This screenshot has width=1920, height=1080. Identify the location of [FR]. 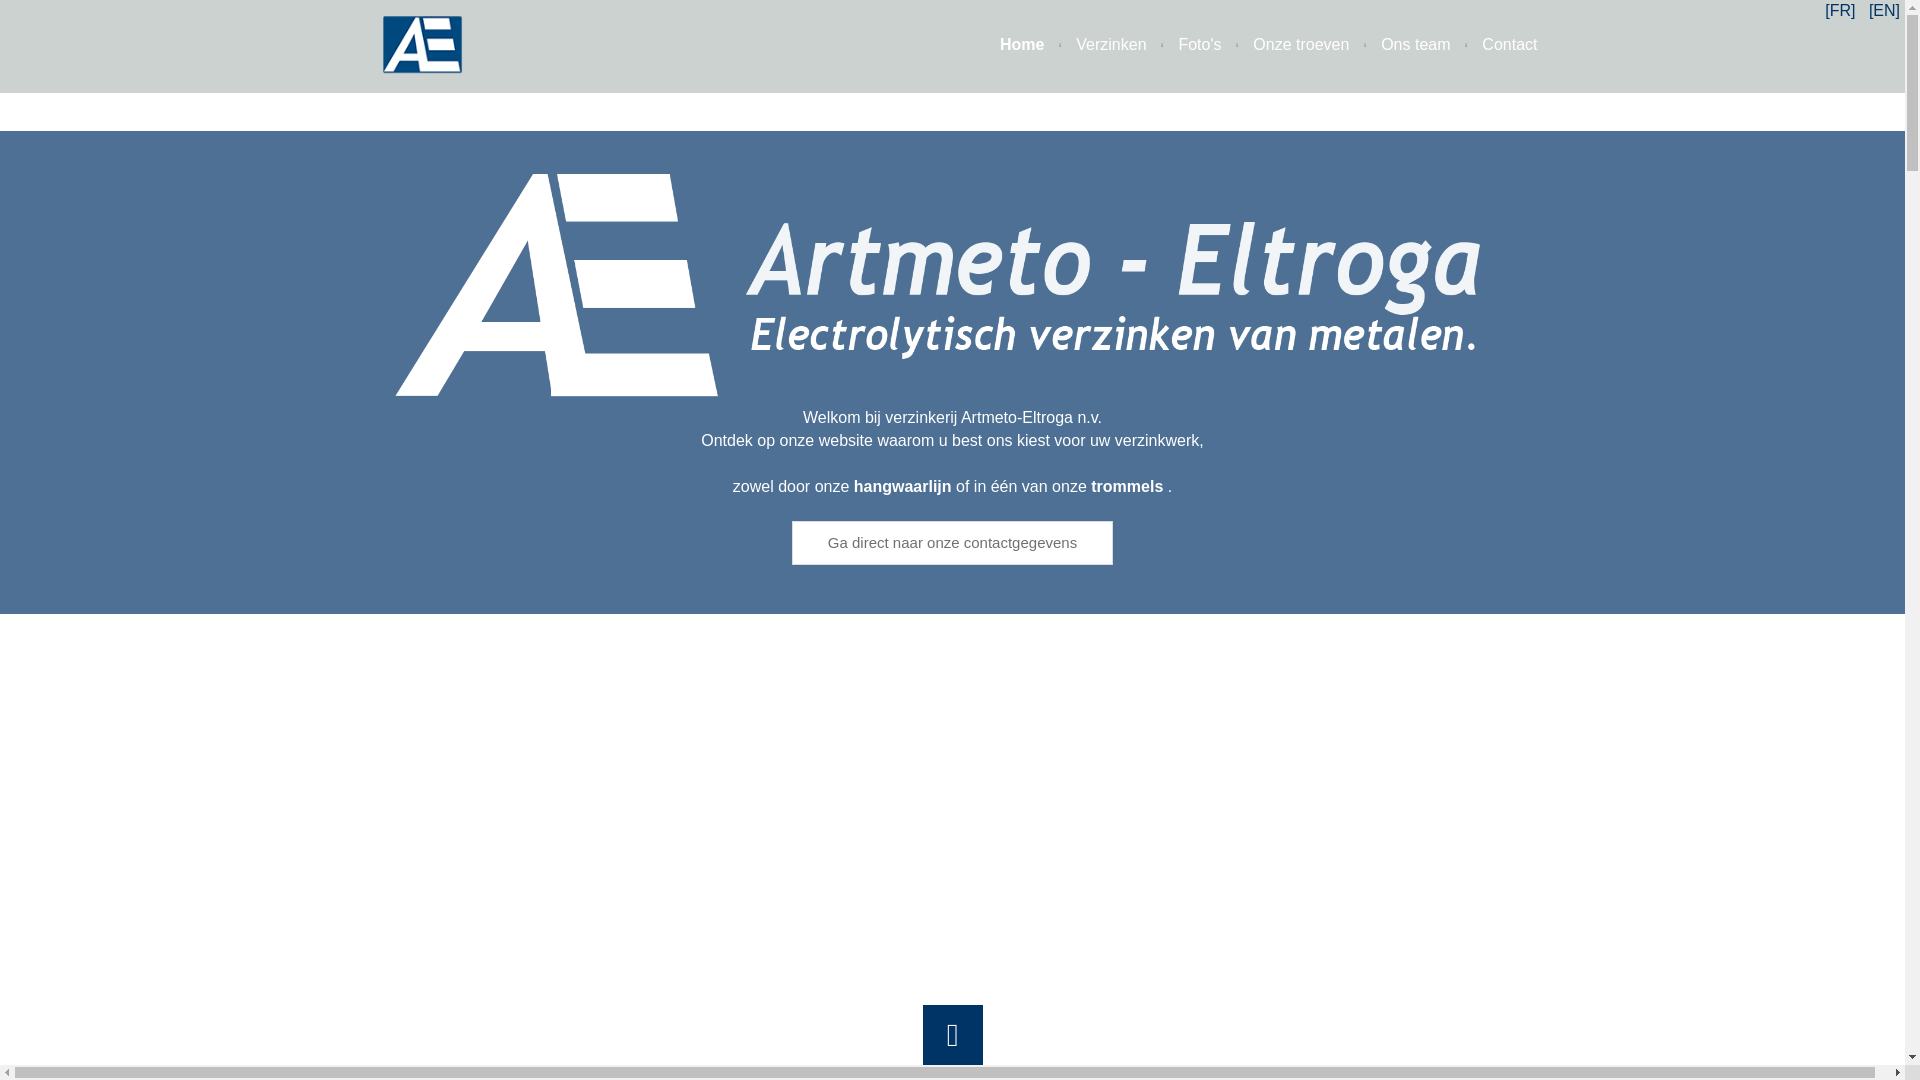
(1842, 10).